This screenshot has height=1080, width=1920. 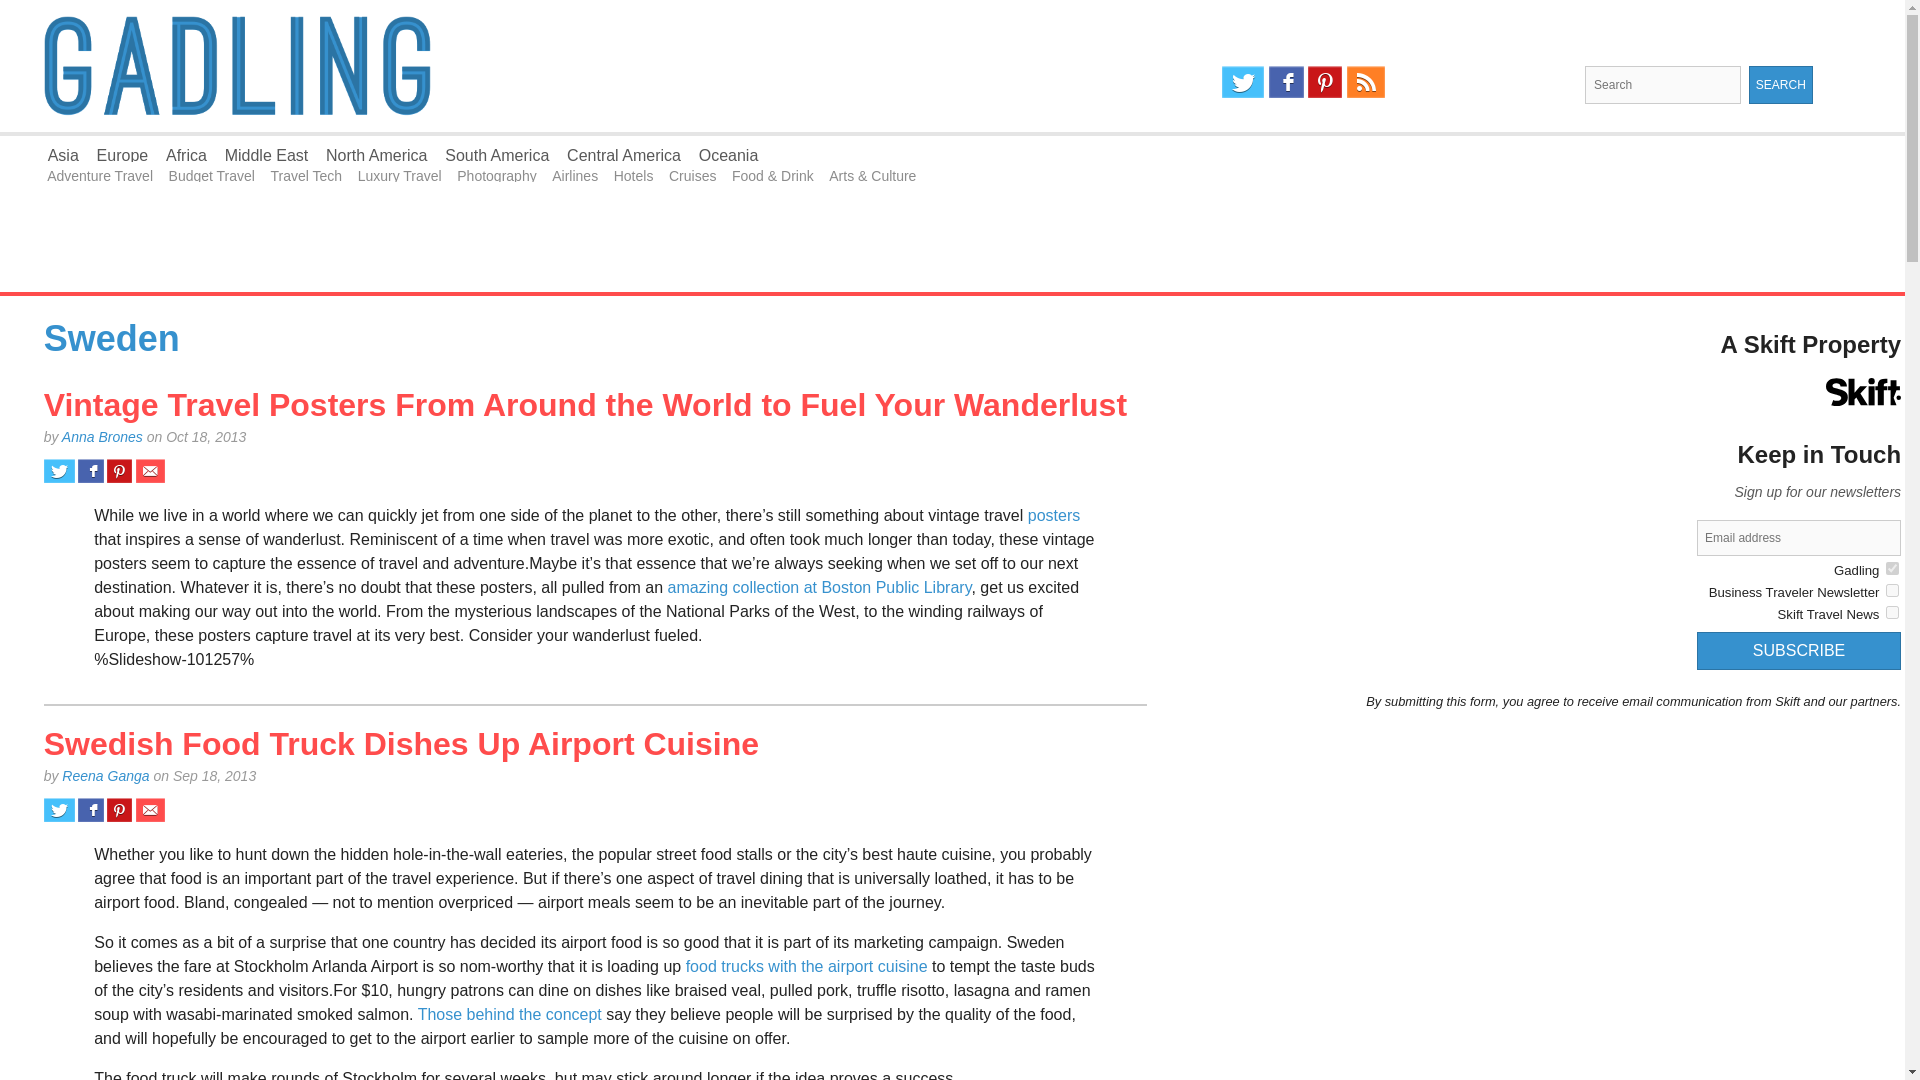 I want to click on 256, so click(x=1892, y=568).